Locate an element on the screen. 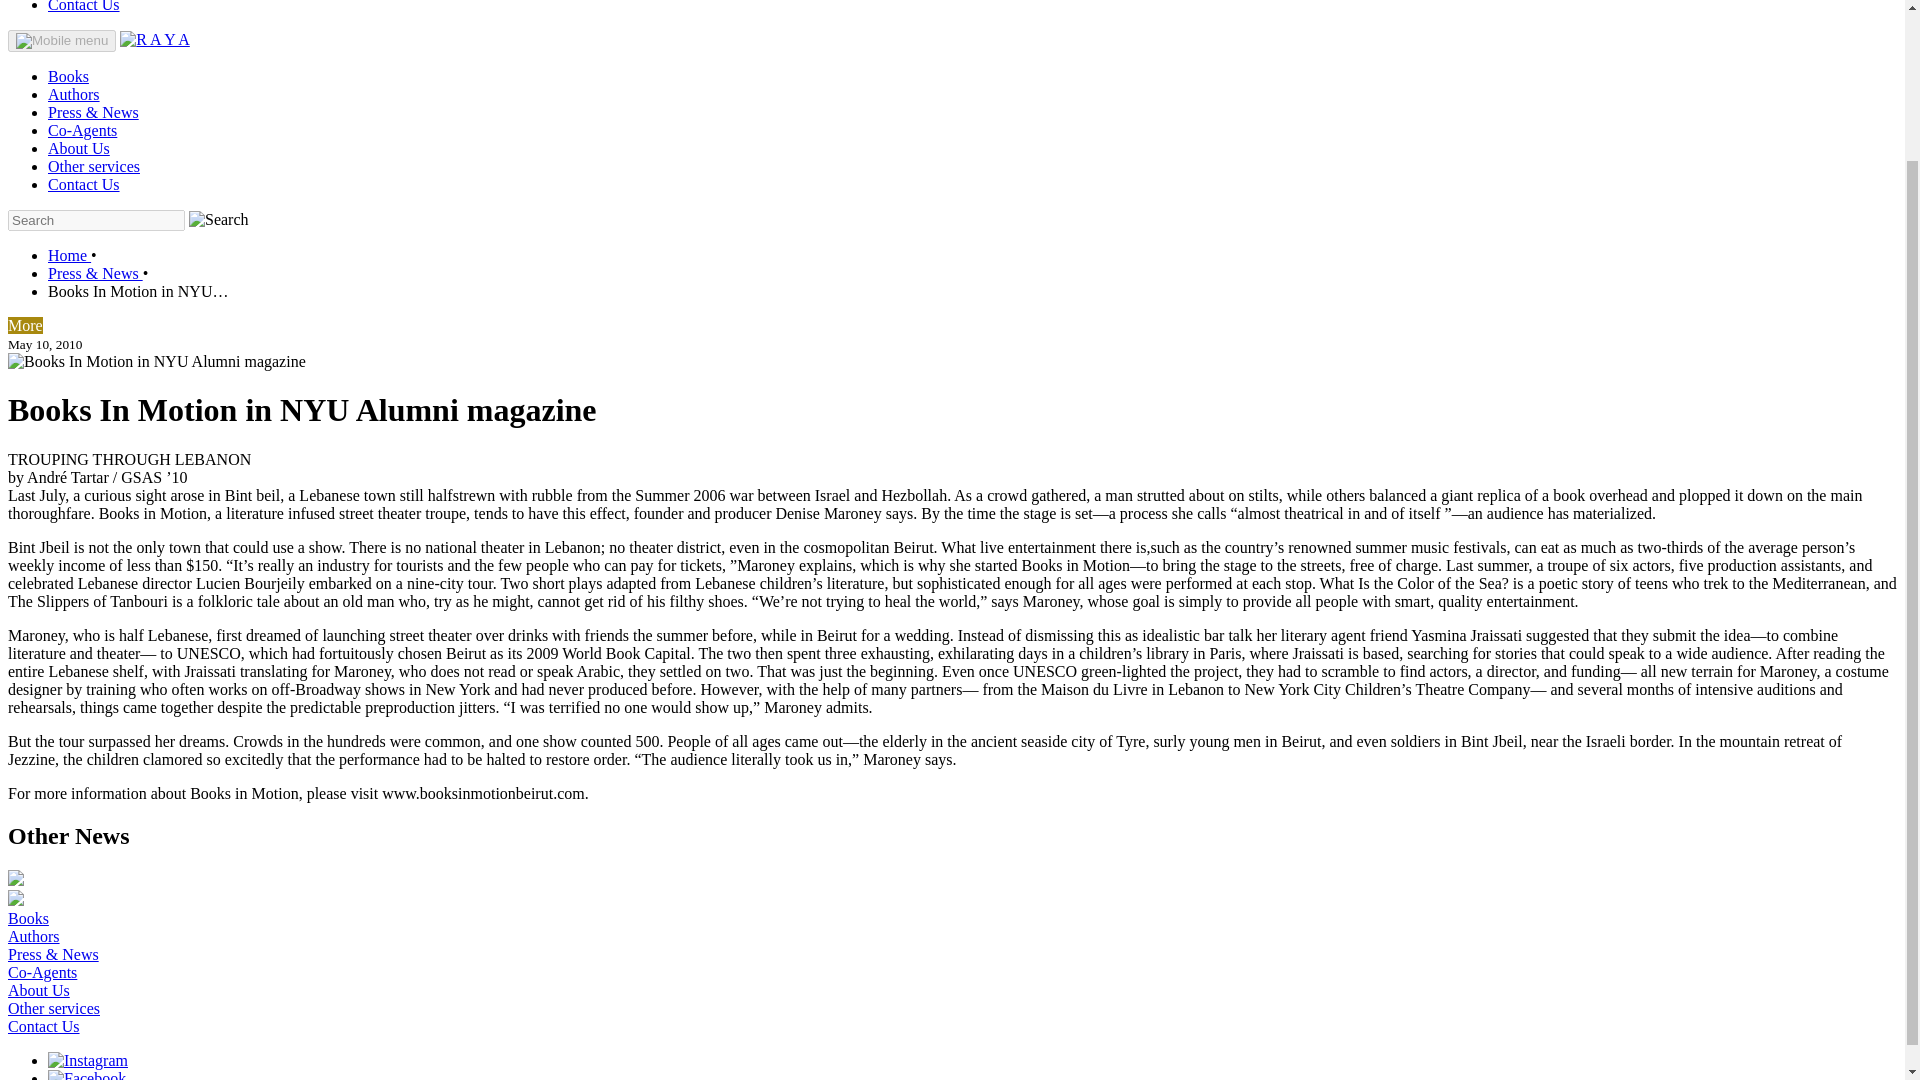 This screenshot has height=1080, width=1920. Books is located at coordinates (68, 76).